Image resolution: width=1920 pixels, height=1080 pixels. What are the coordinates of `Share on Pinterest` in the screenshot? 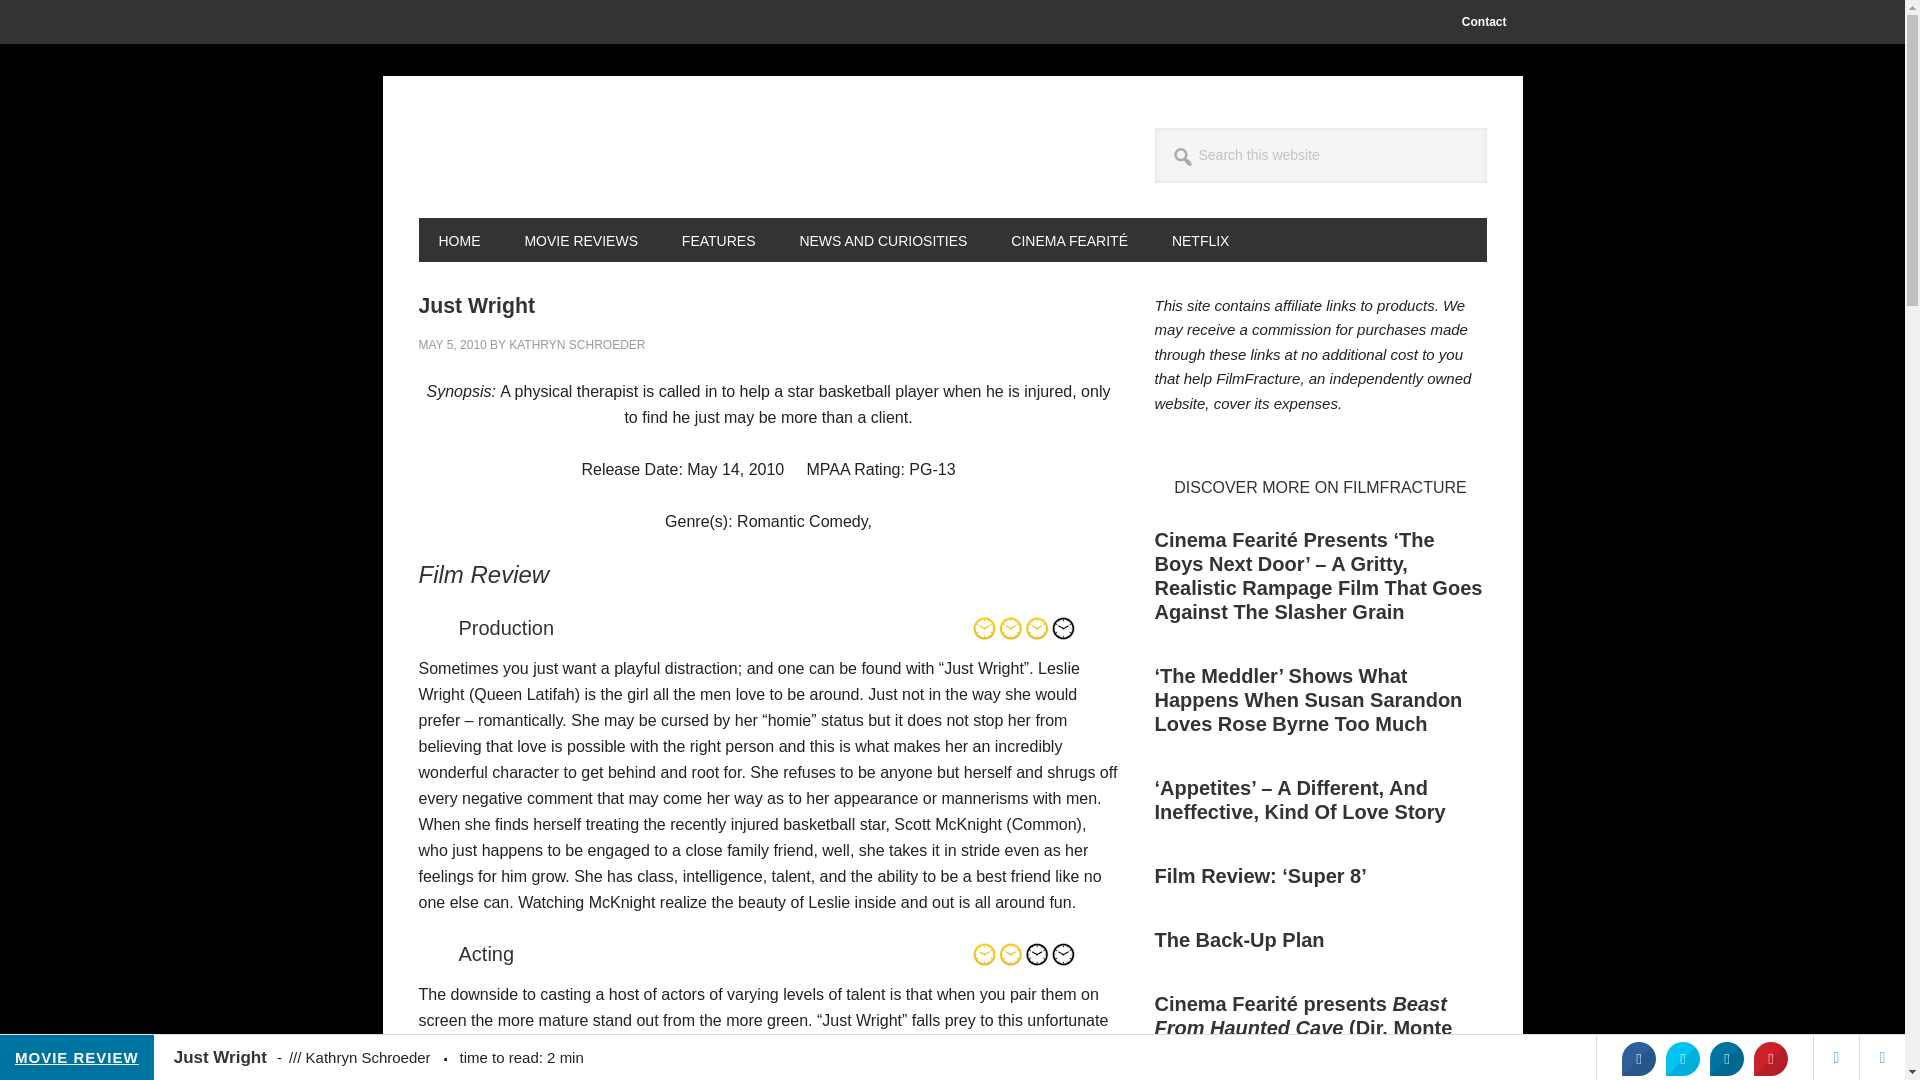 It's located at (1770, 1058).